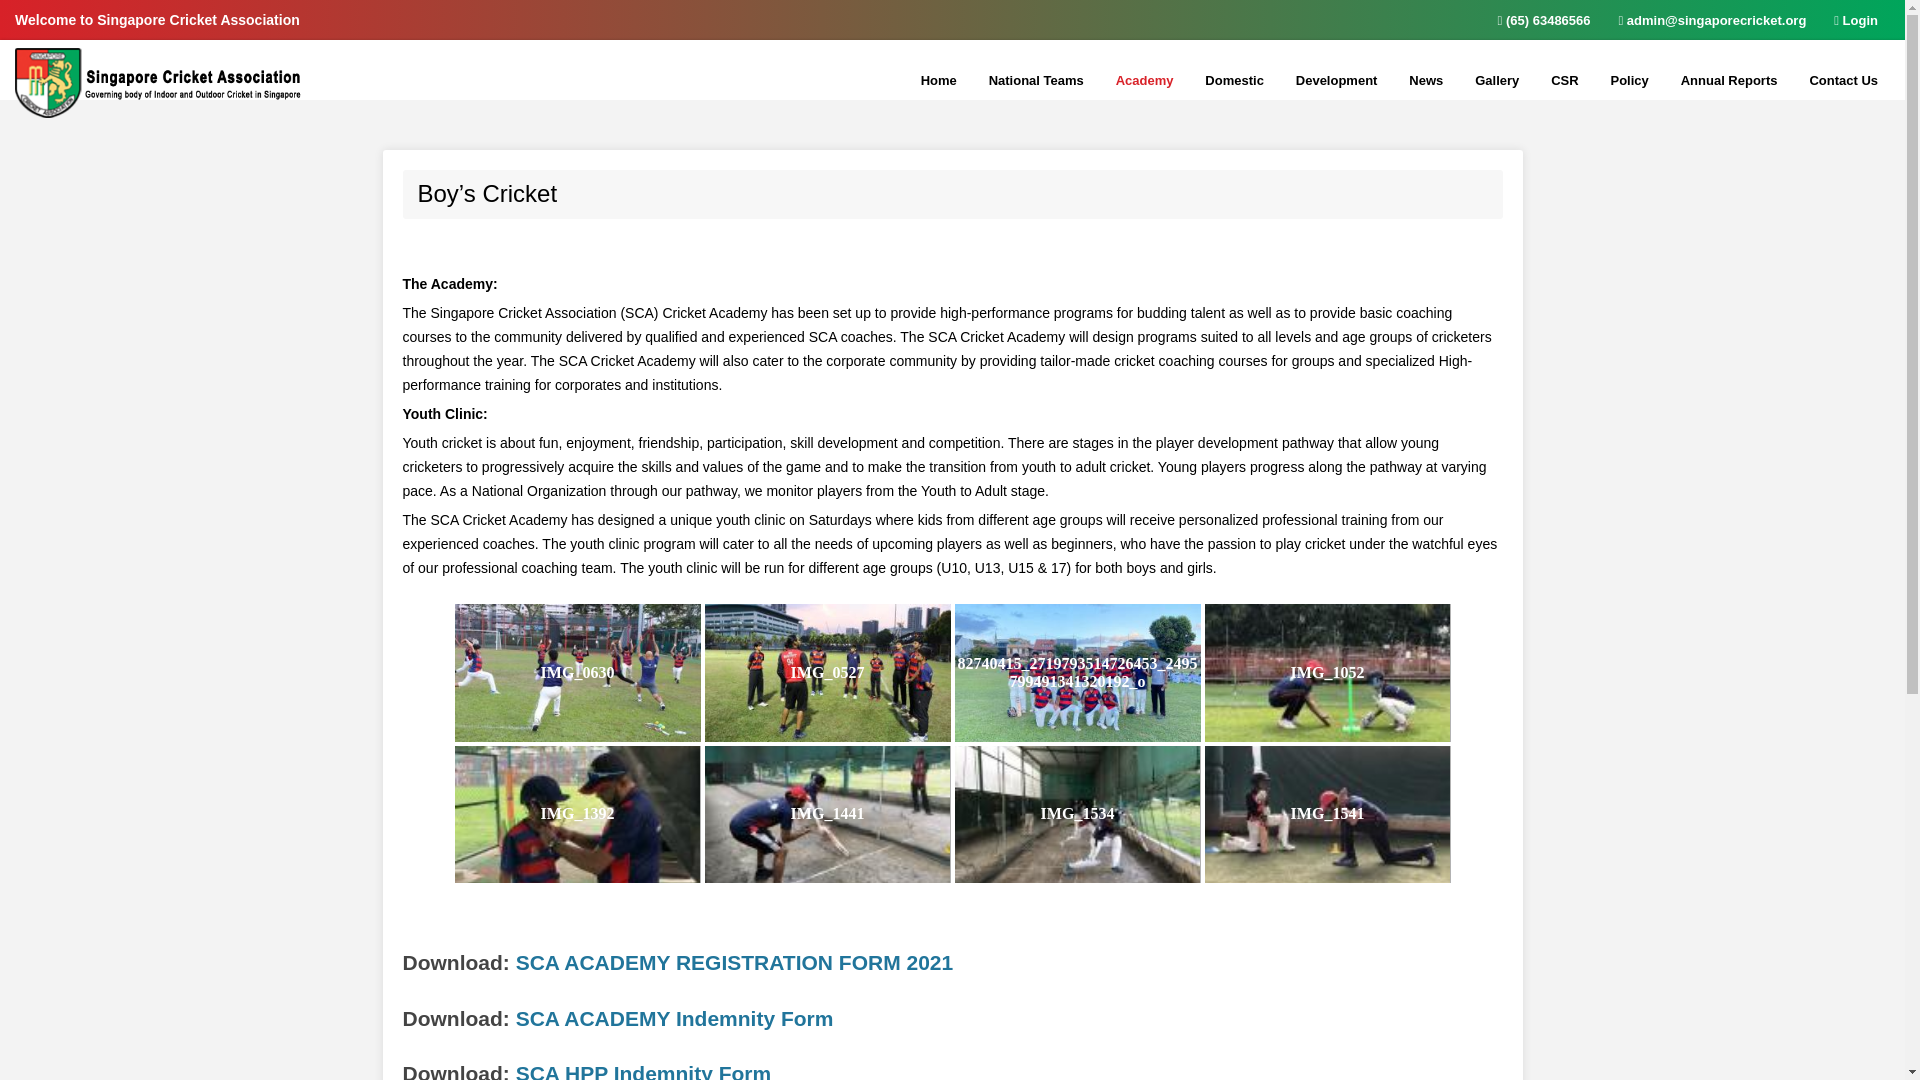  I want to click on SCA League, so click(1282, 112).